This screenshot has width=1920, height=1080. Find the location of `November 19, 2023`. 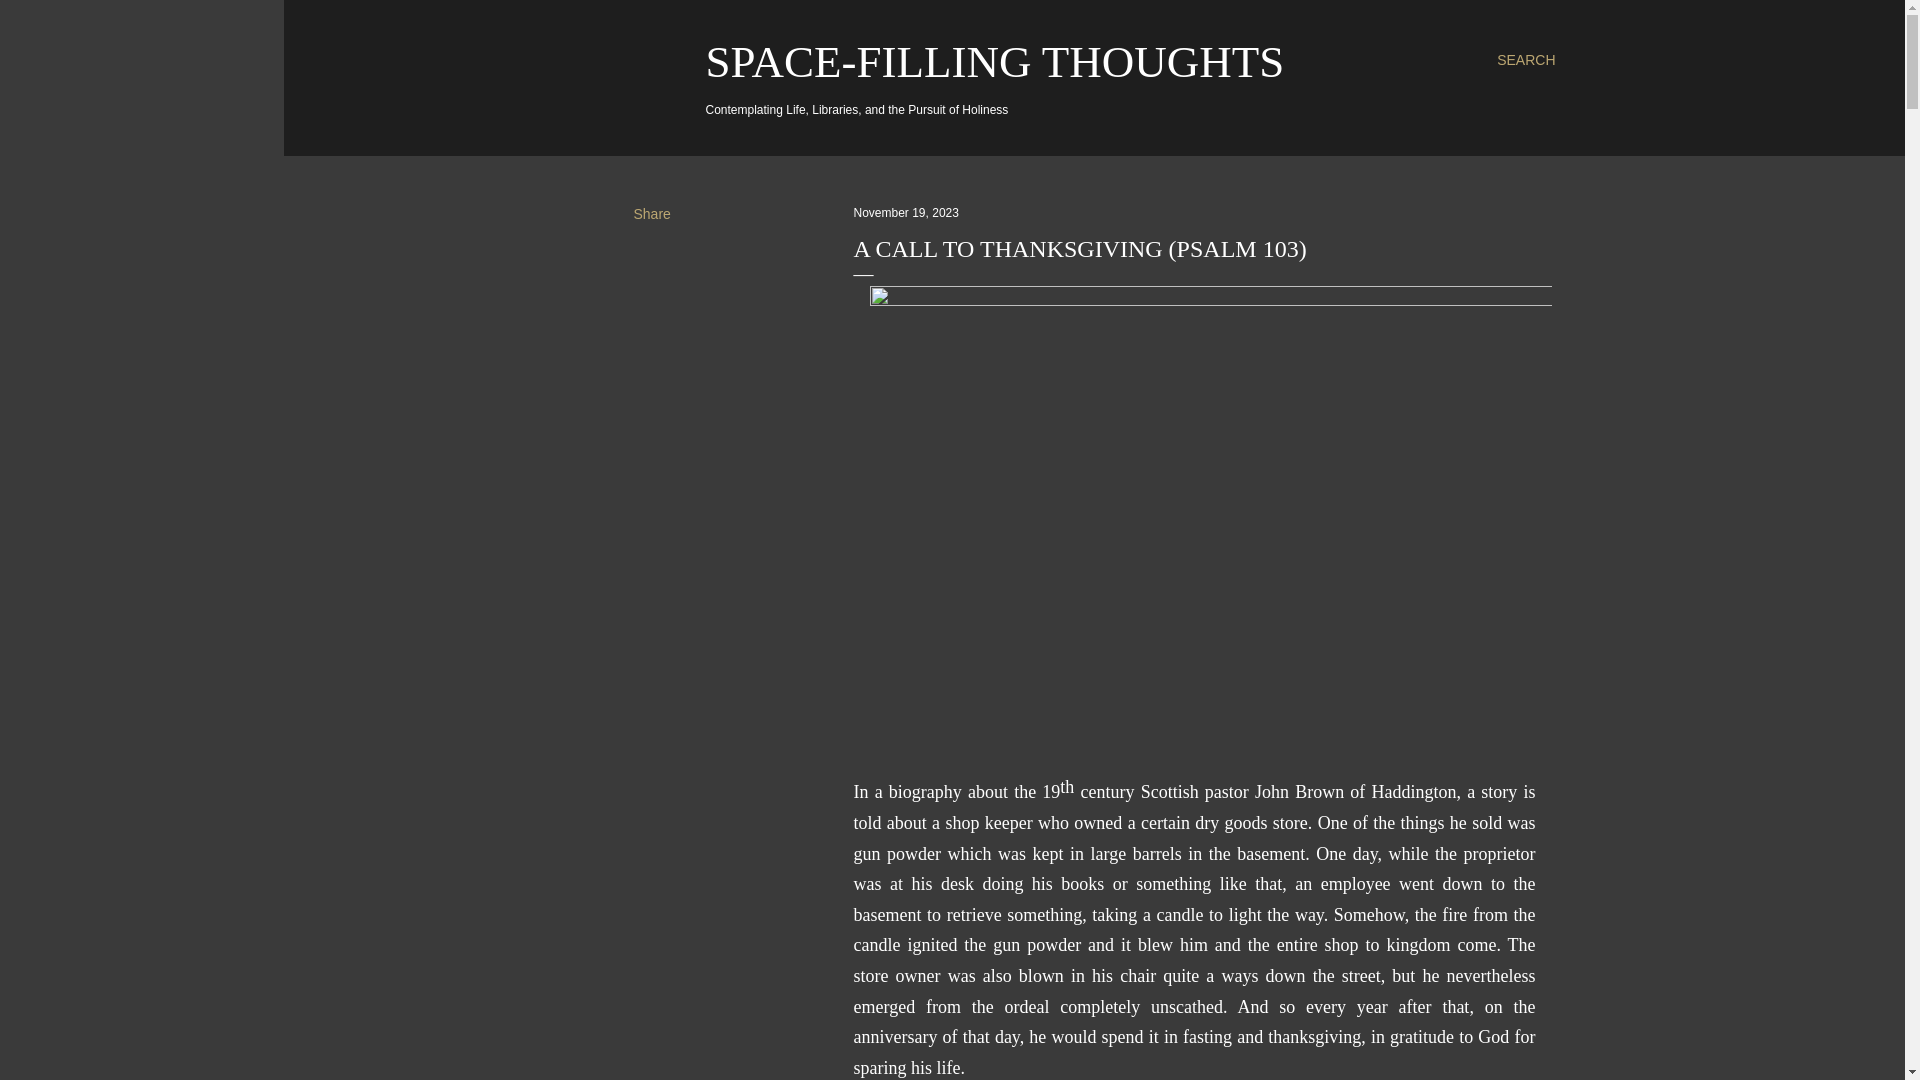

November 19, 2023 is located at coordinates (906, 213).